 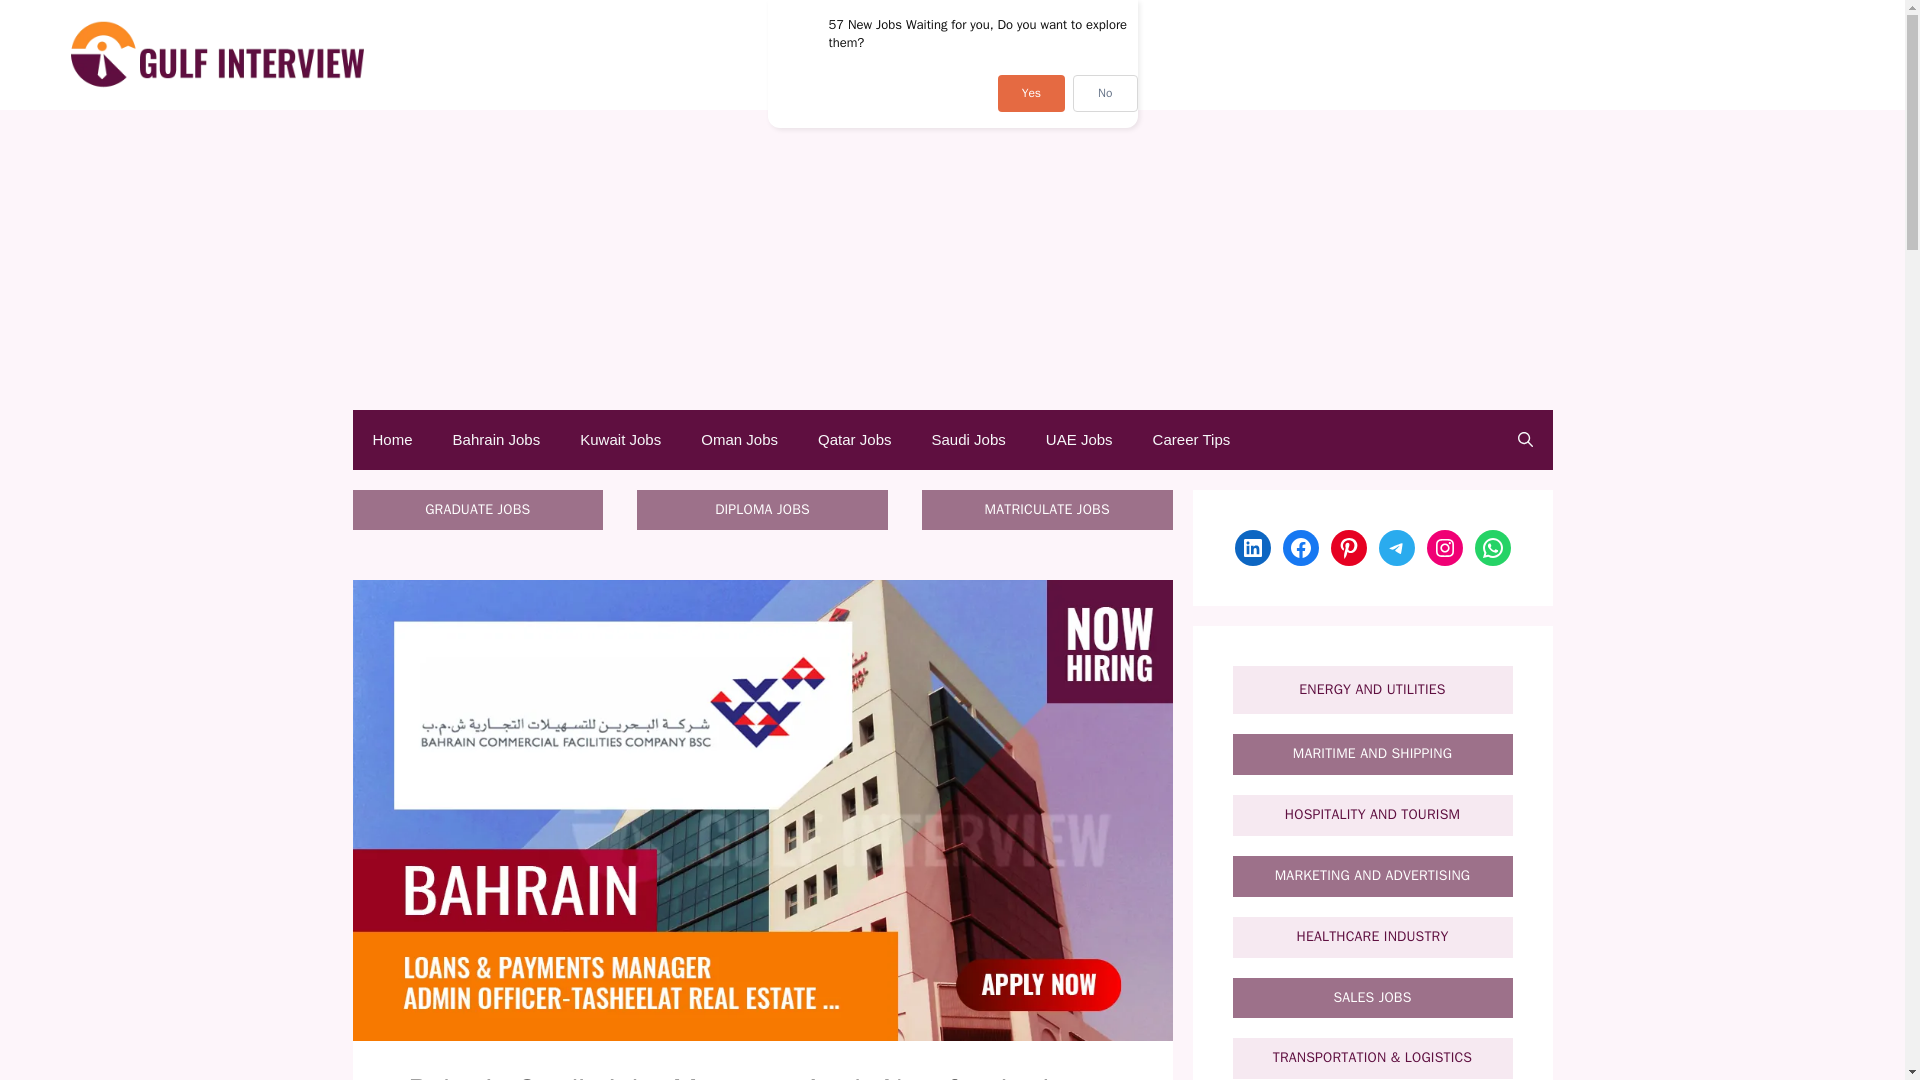 I want to click on UAE Jobs, so click(x=1078, y=440).